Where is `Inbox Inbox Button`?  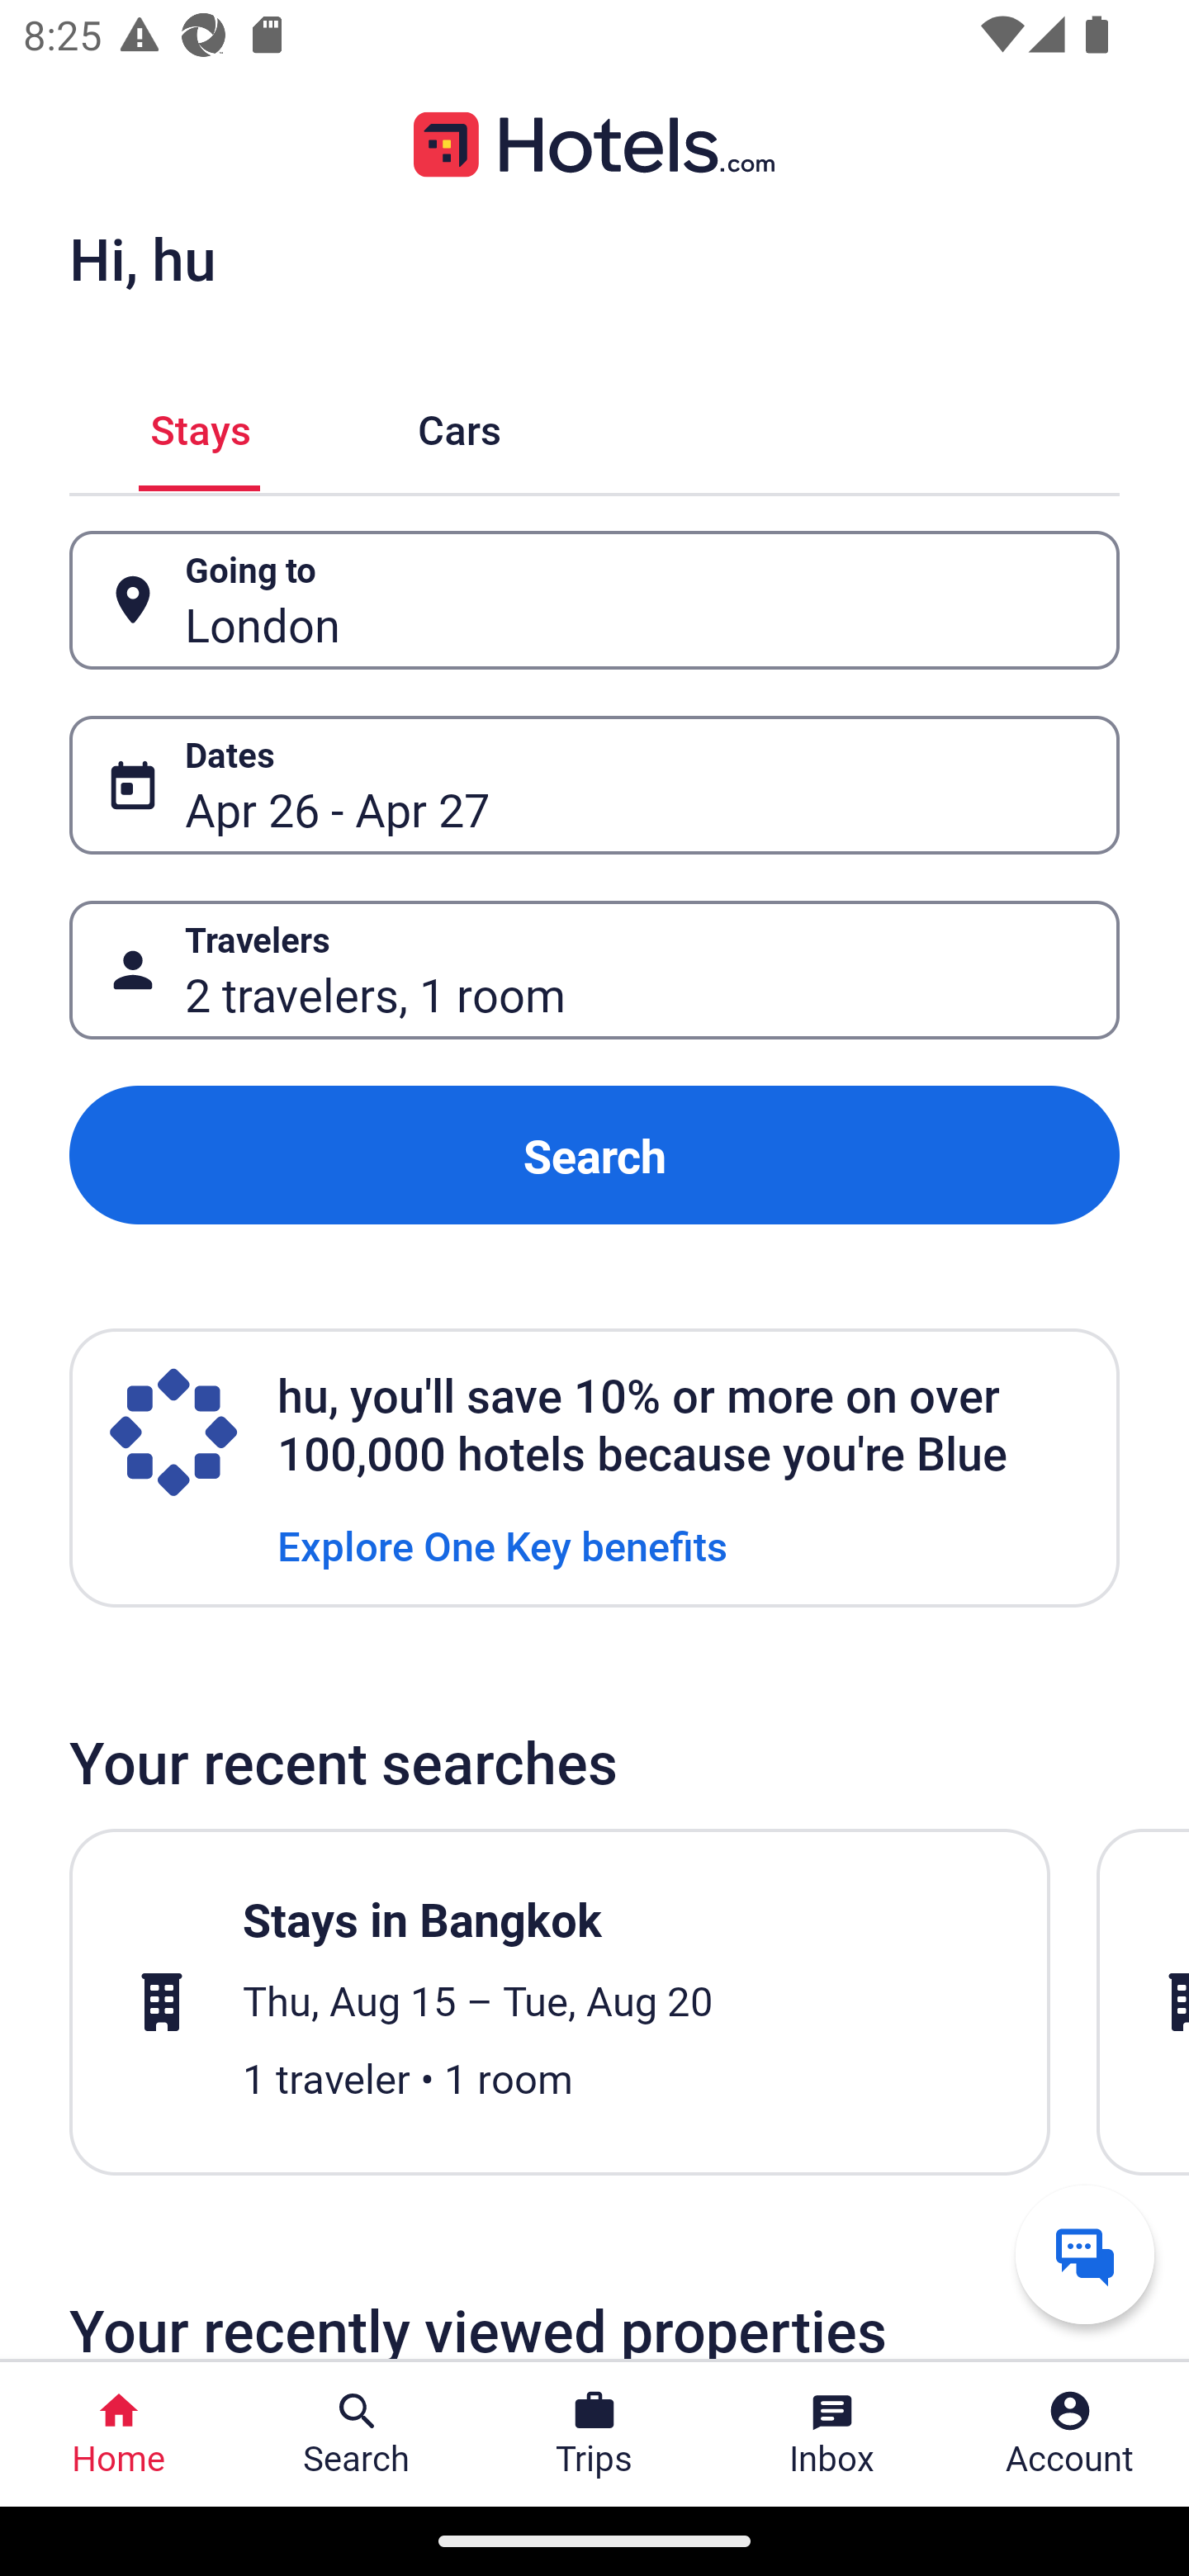 Inbox Inbox Button is located at coordinates (832, 2434).